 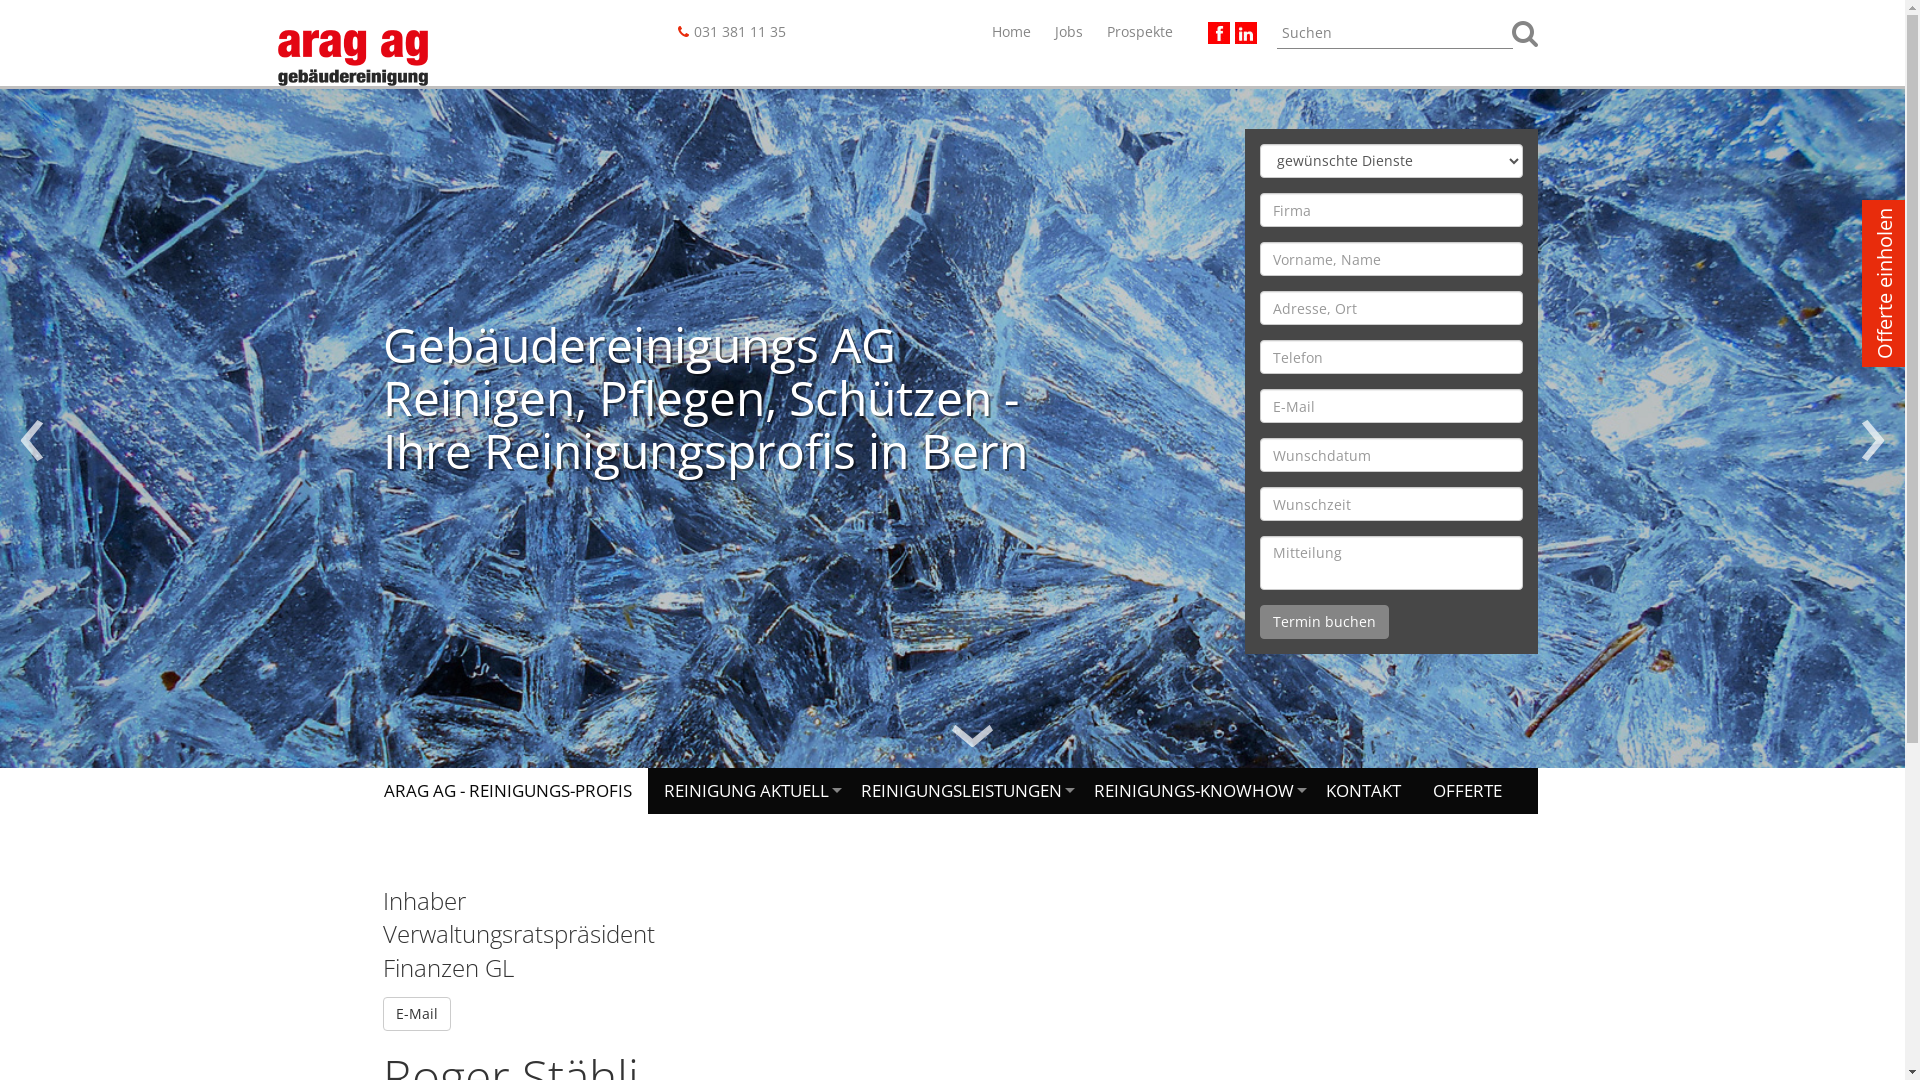 What do you see at coordinates (1070, 32) in the screenshot?
I see `Jobs` at bounding box center [1070, 32].